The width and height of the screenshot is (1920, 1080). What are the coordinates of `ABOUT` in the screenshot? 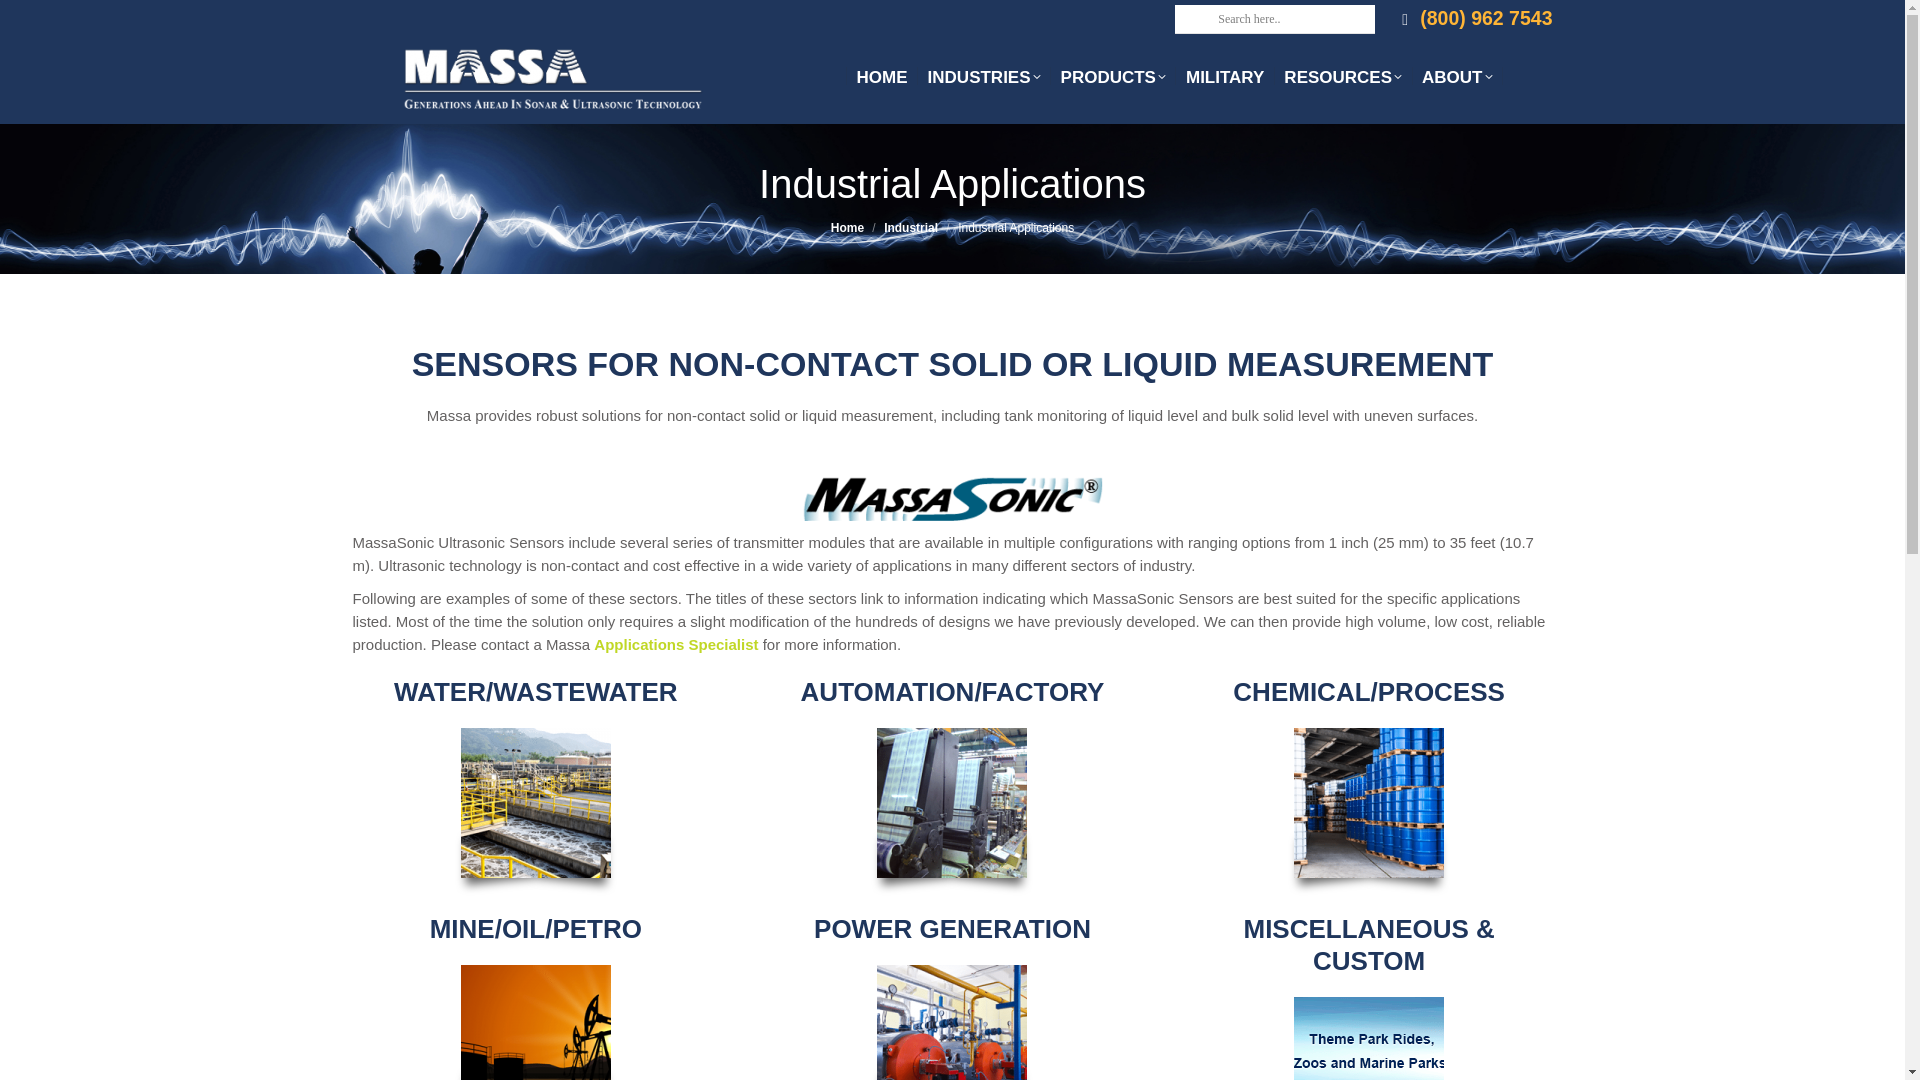 It's located at (1456, 76).